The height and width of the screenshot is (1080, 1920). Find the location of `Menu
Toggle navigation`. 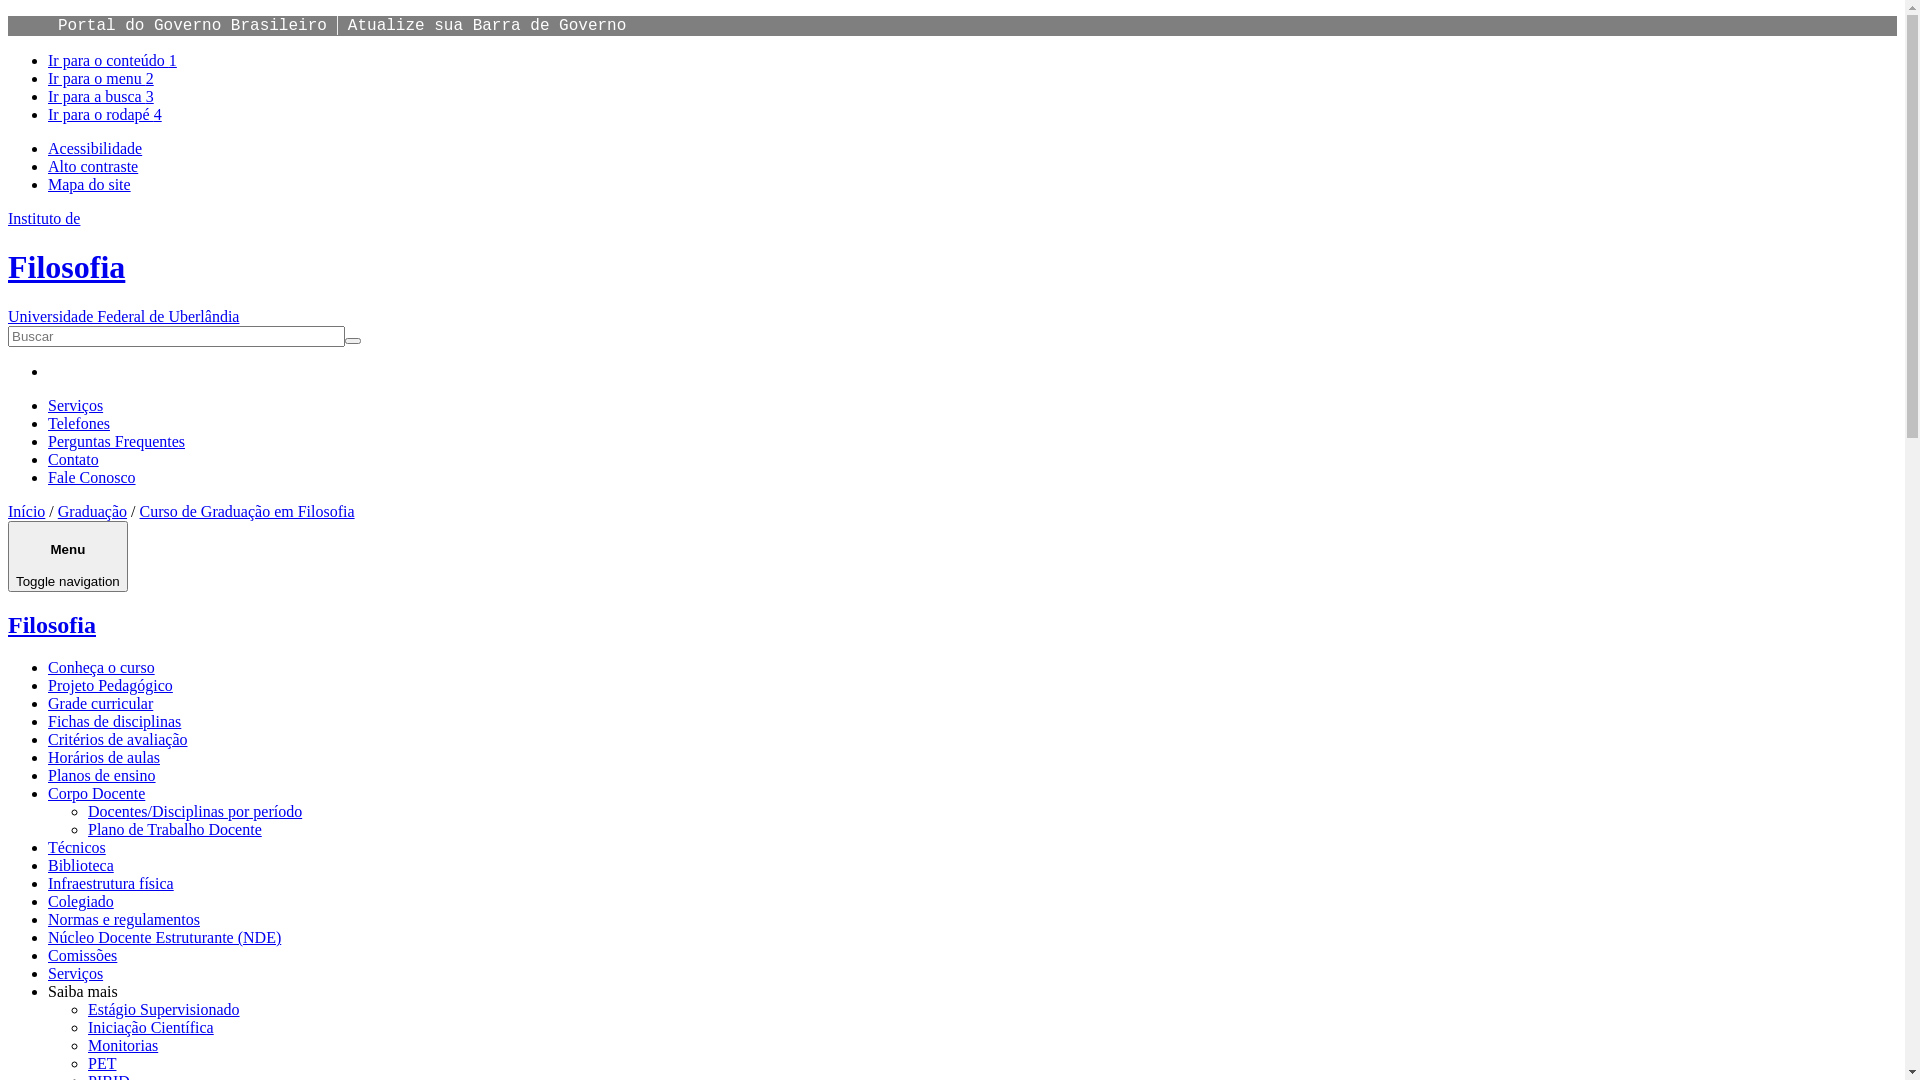

Menu
Toggle navigation is located at coordinates (68, 556).